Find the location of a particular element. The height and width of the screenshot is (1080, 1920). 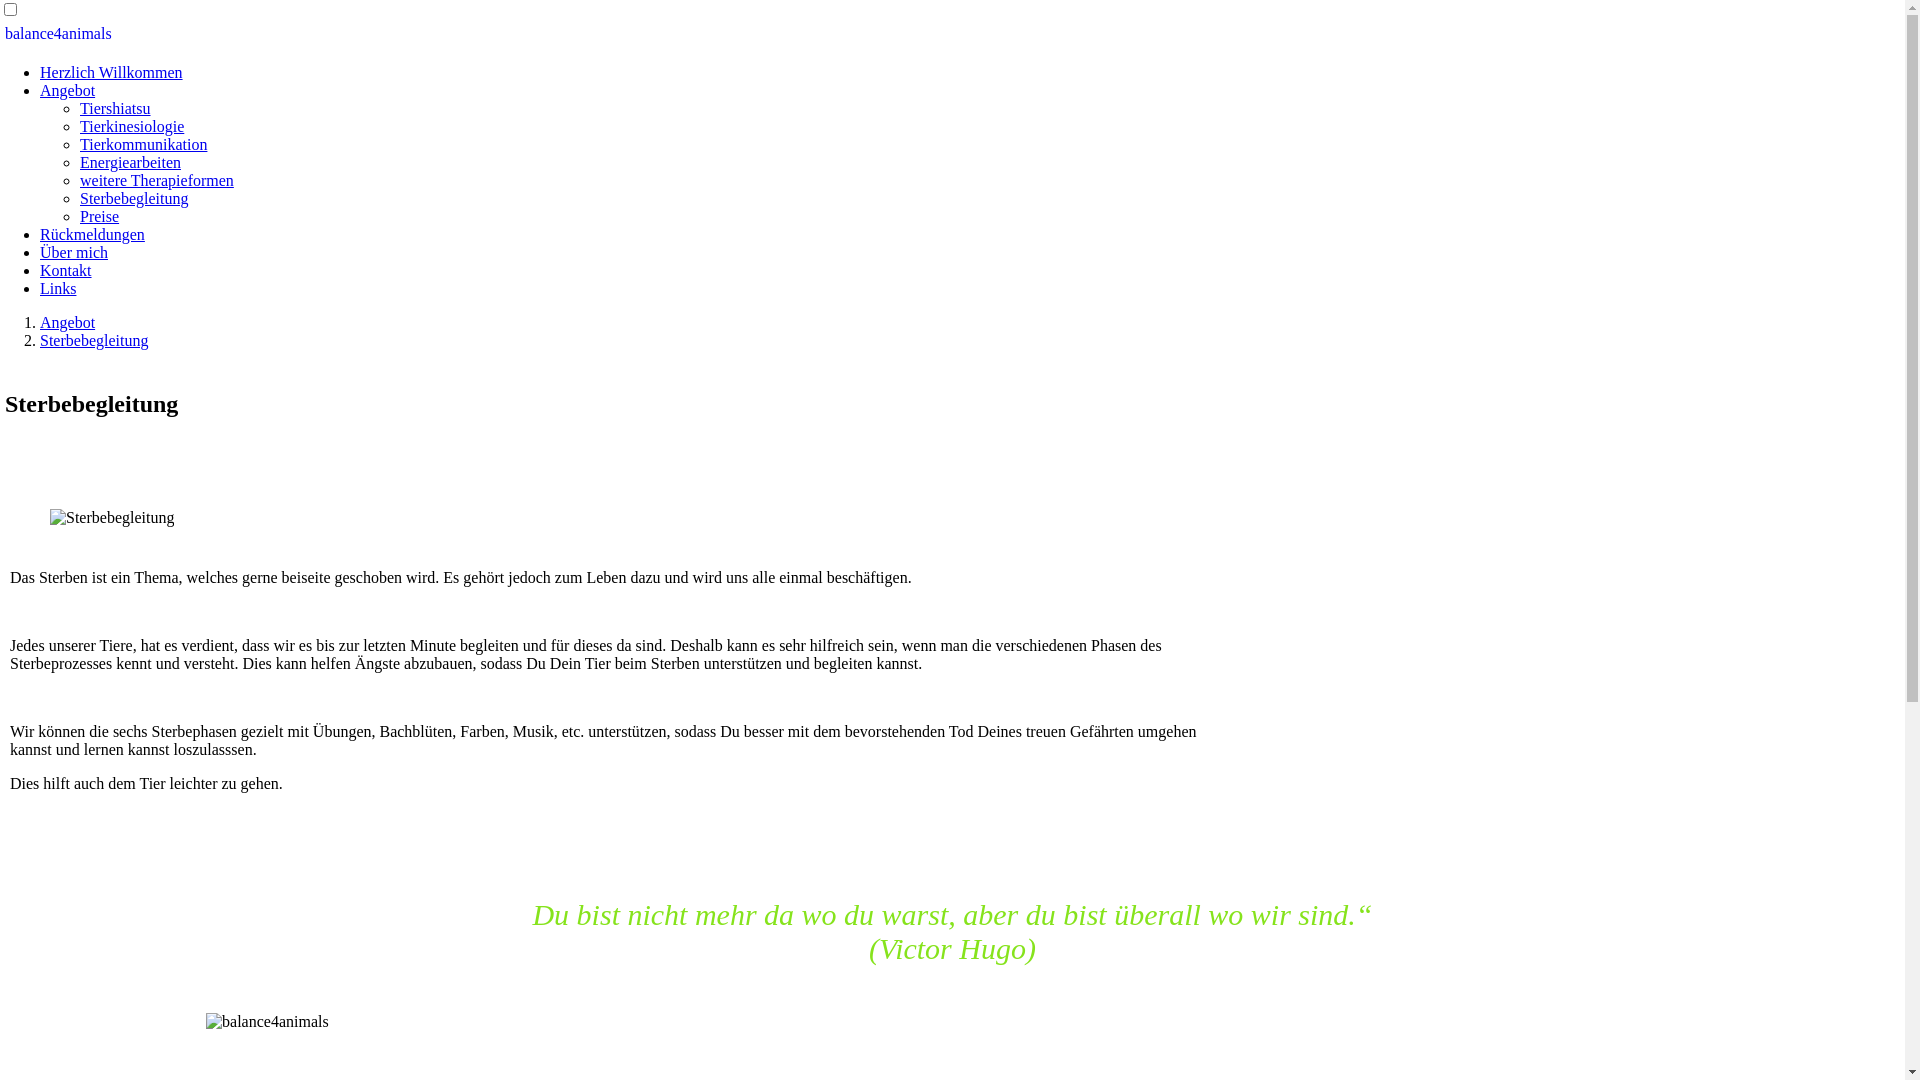

balance4animals is located at coordinates (58, 34).